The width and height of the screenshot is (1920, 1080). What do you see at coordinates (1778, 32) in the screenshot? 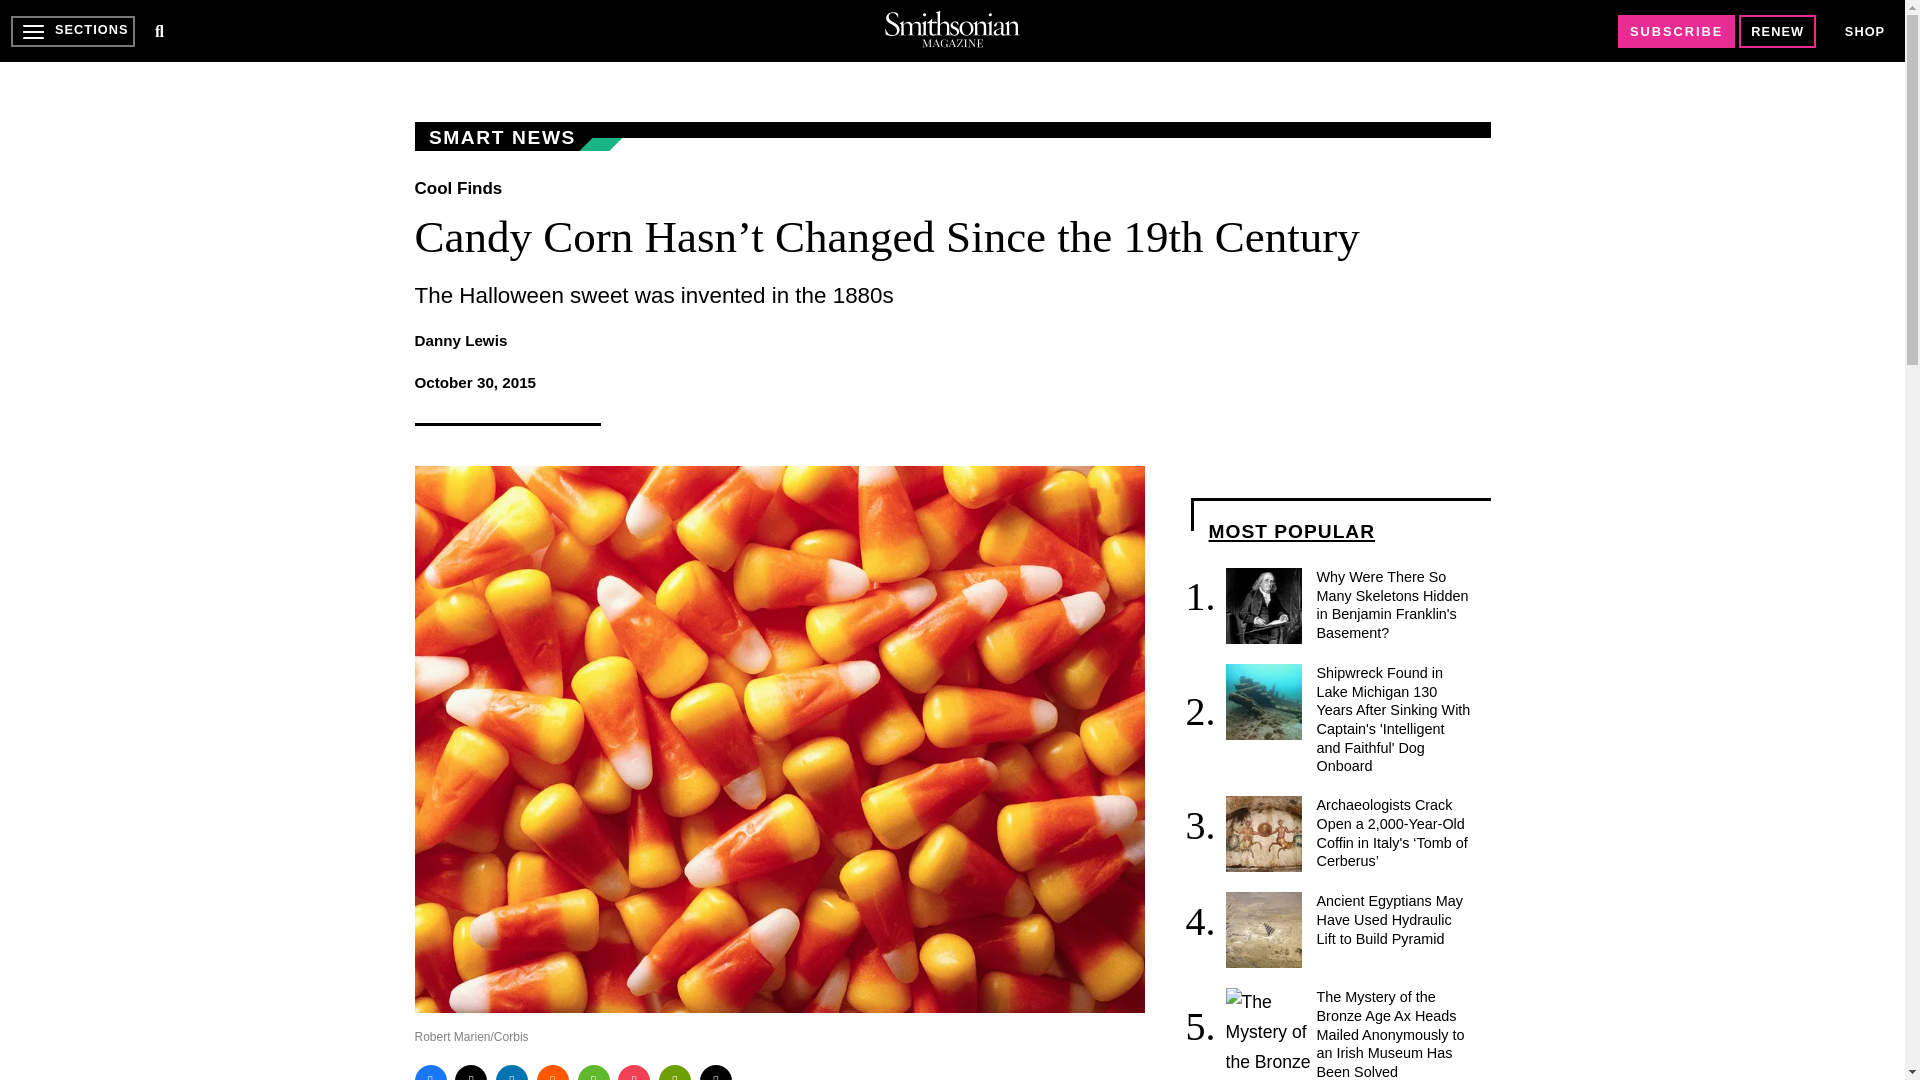
I see `RENEW` at bounding box center [1778, 32].